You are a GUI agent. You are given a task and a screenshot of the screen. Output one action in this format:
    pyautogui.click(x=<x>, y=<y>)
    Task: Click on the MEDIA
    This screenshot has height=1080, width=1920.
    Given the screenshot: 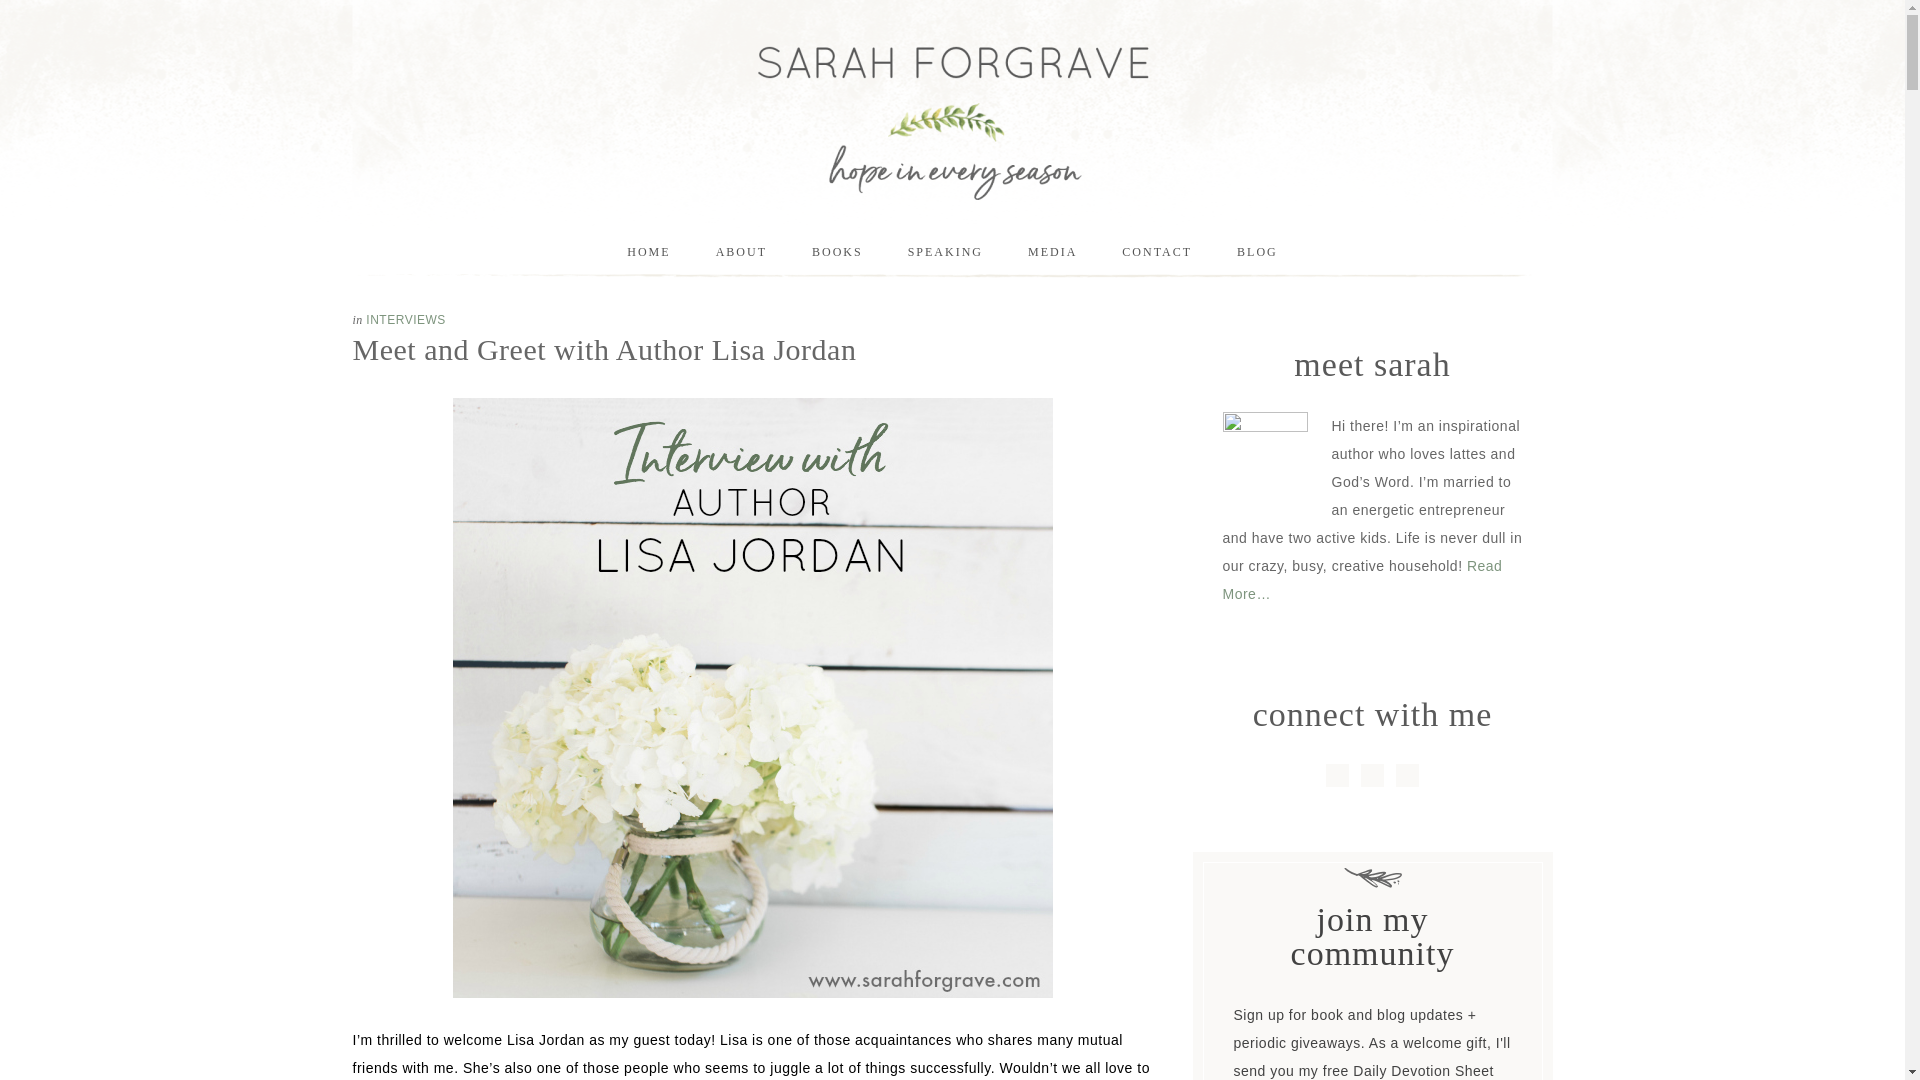 What is the action you would take?
    pyautogui.click(x=1052, y=251)
    